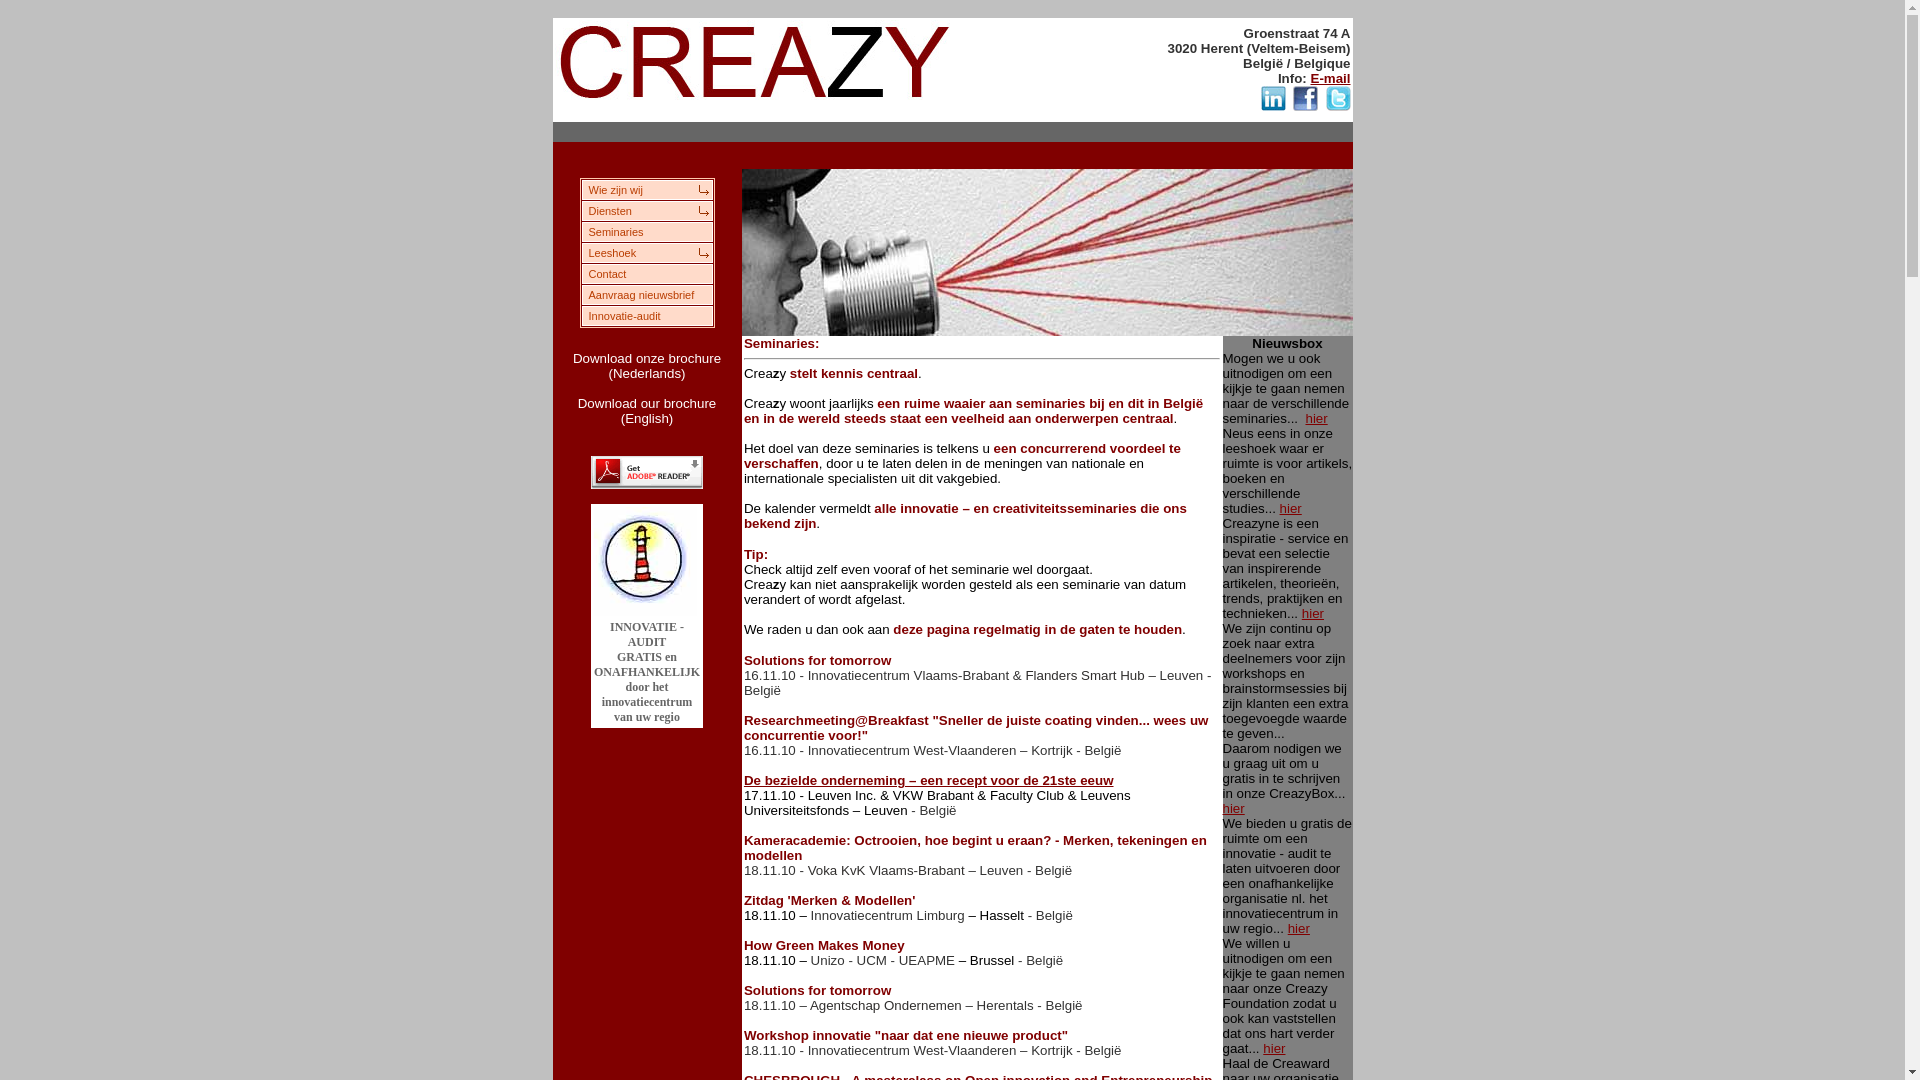 The width and height of the screenshot is (1920, 1080). Describe the element at coordinates (646, 230) in the screenshot. I see `Seminaries` at that location.